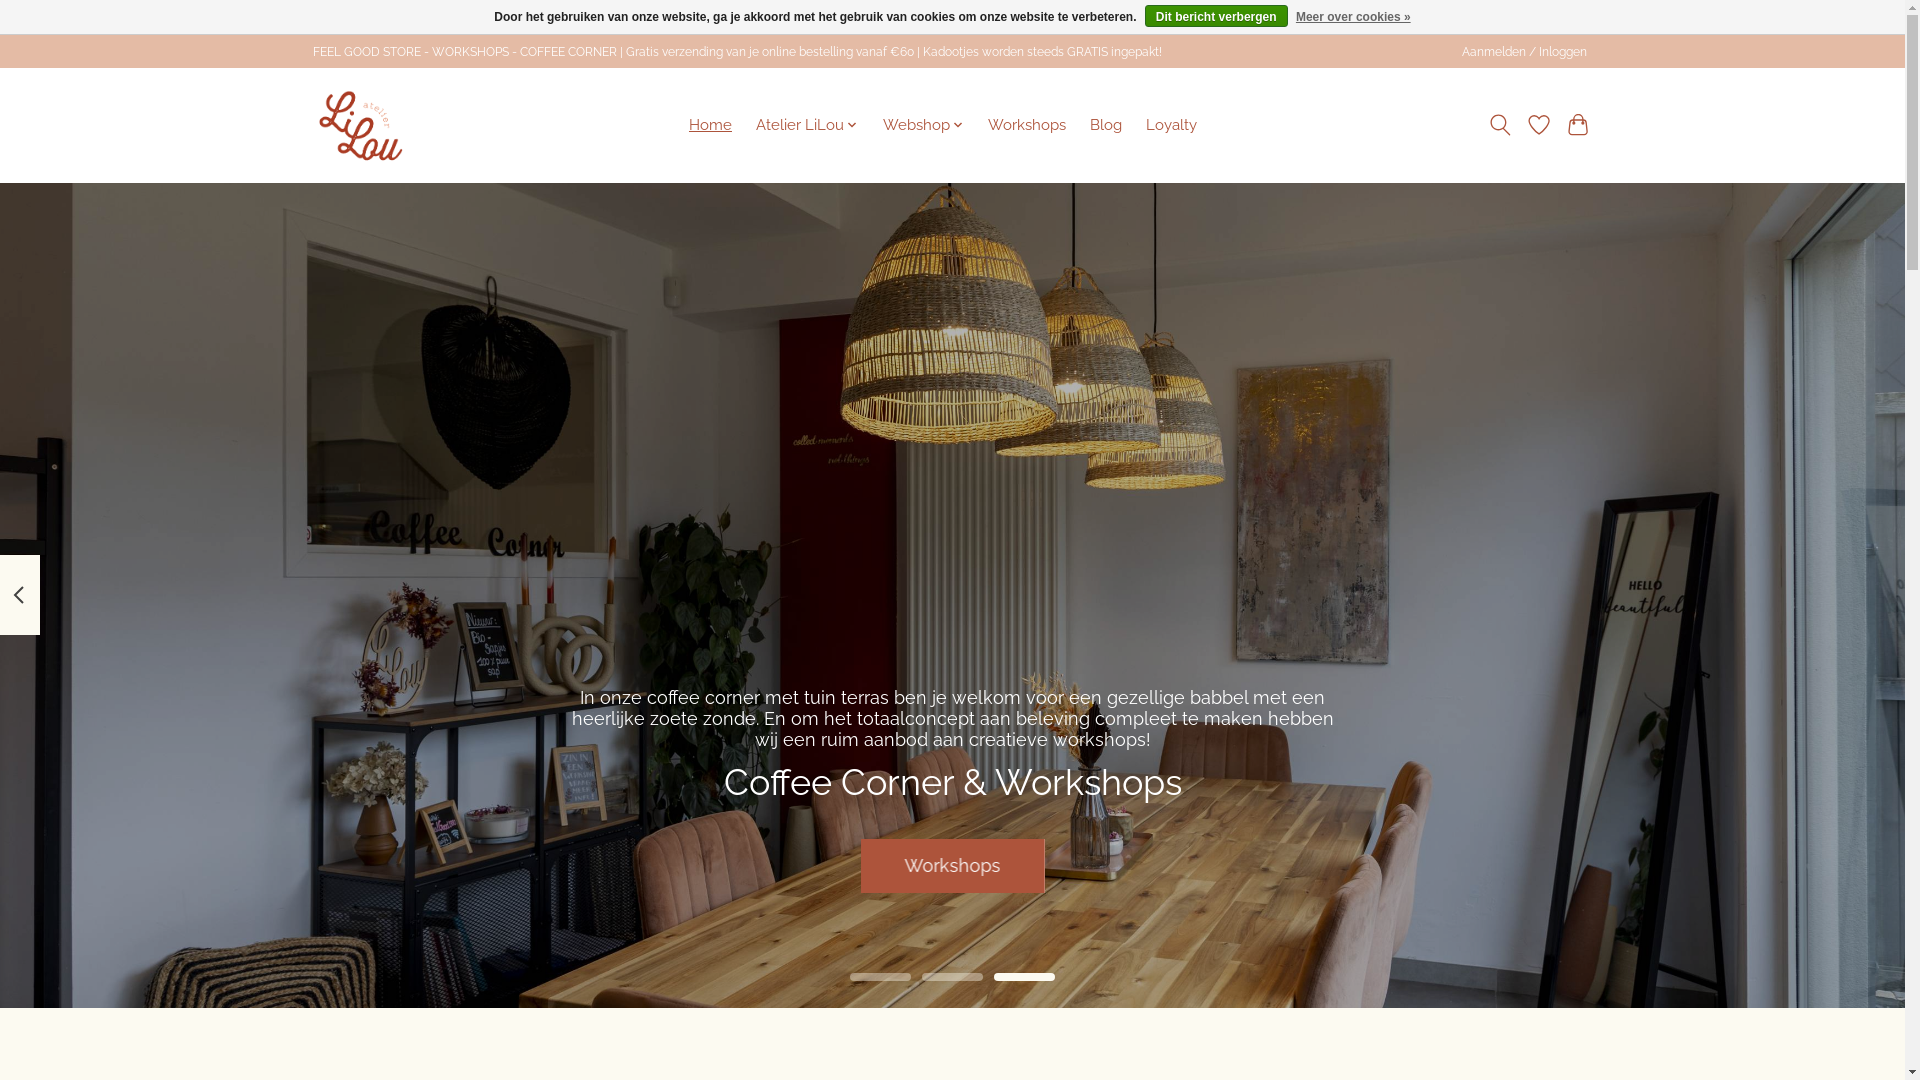 Image resolution: width=1920 pixels, height=1080 pixels. What do you see at coordinates (1216, 16) in the screenshot?
I see `Dit bericht verbergen` at bounding box center [1216, 16].